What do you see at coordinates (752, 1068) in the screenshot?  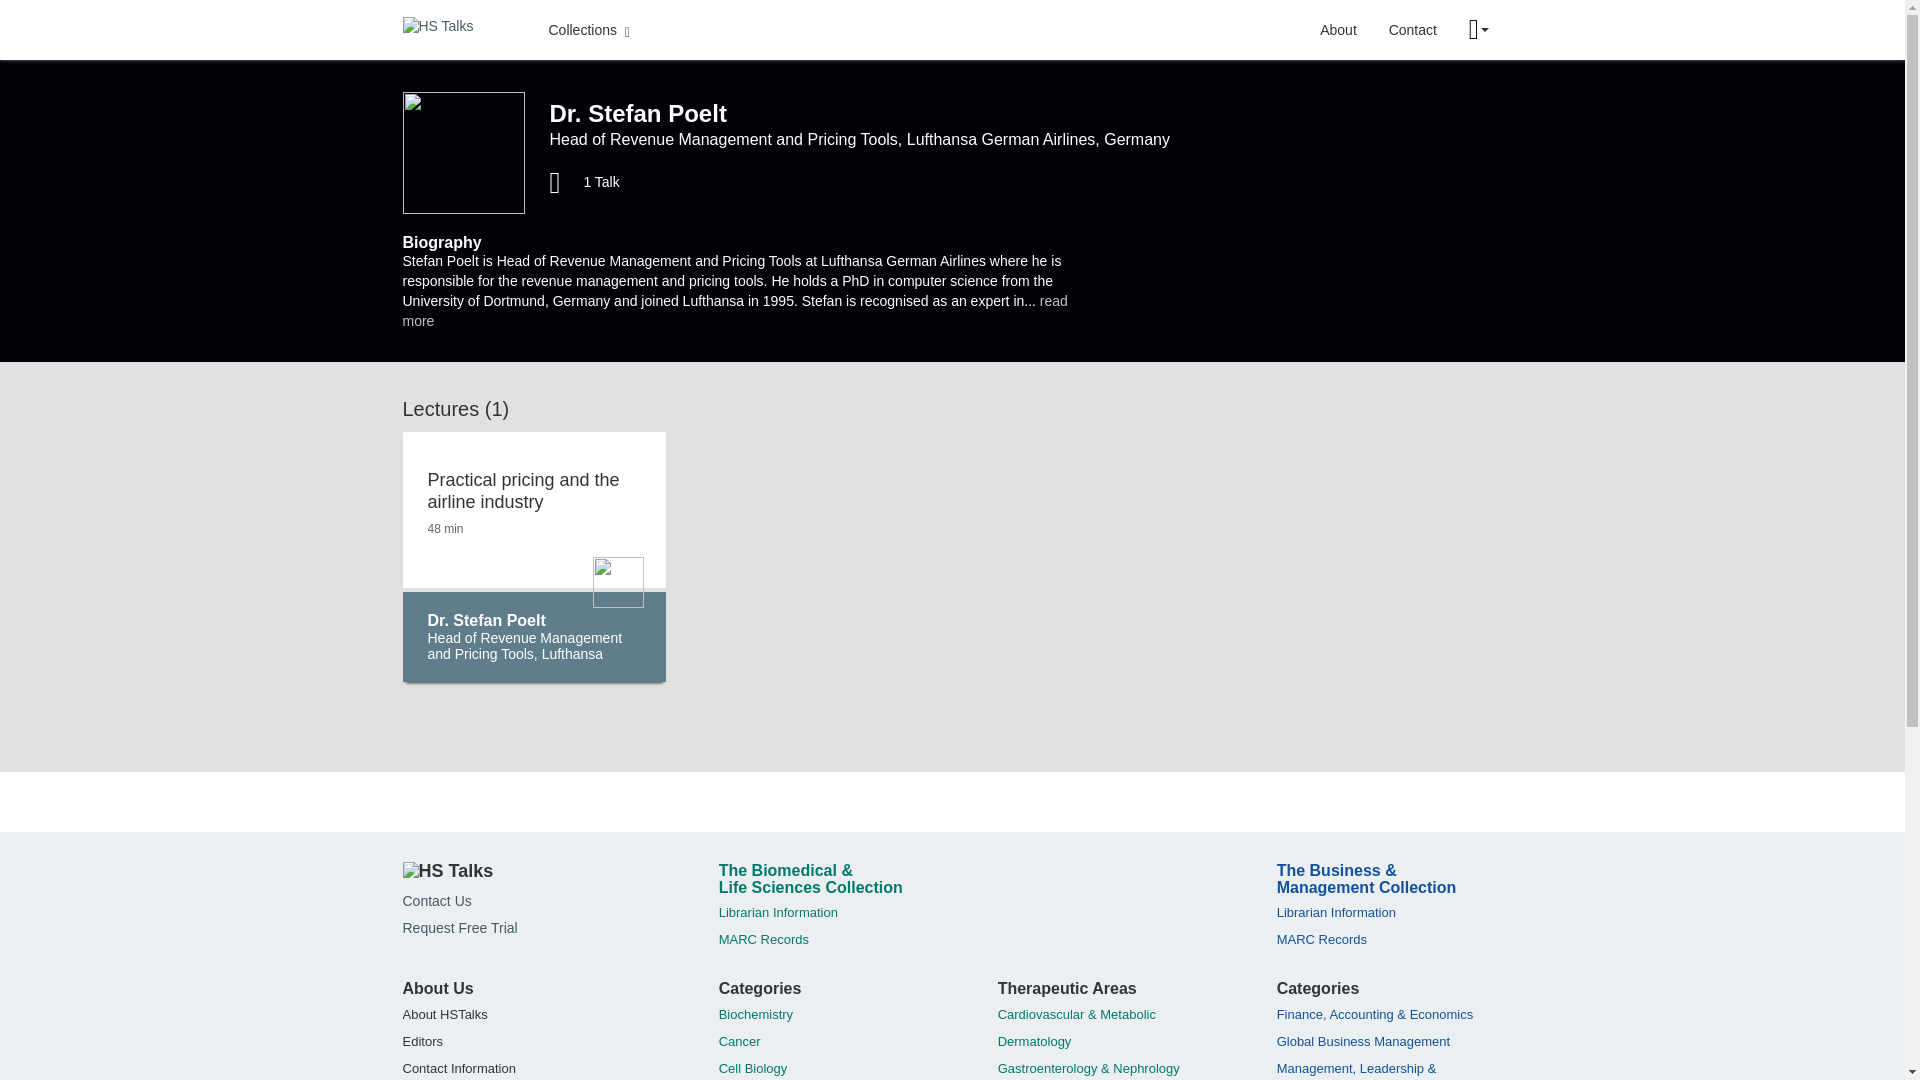 I see `Cell Biology` at bounding box center [752, 1068].